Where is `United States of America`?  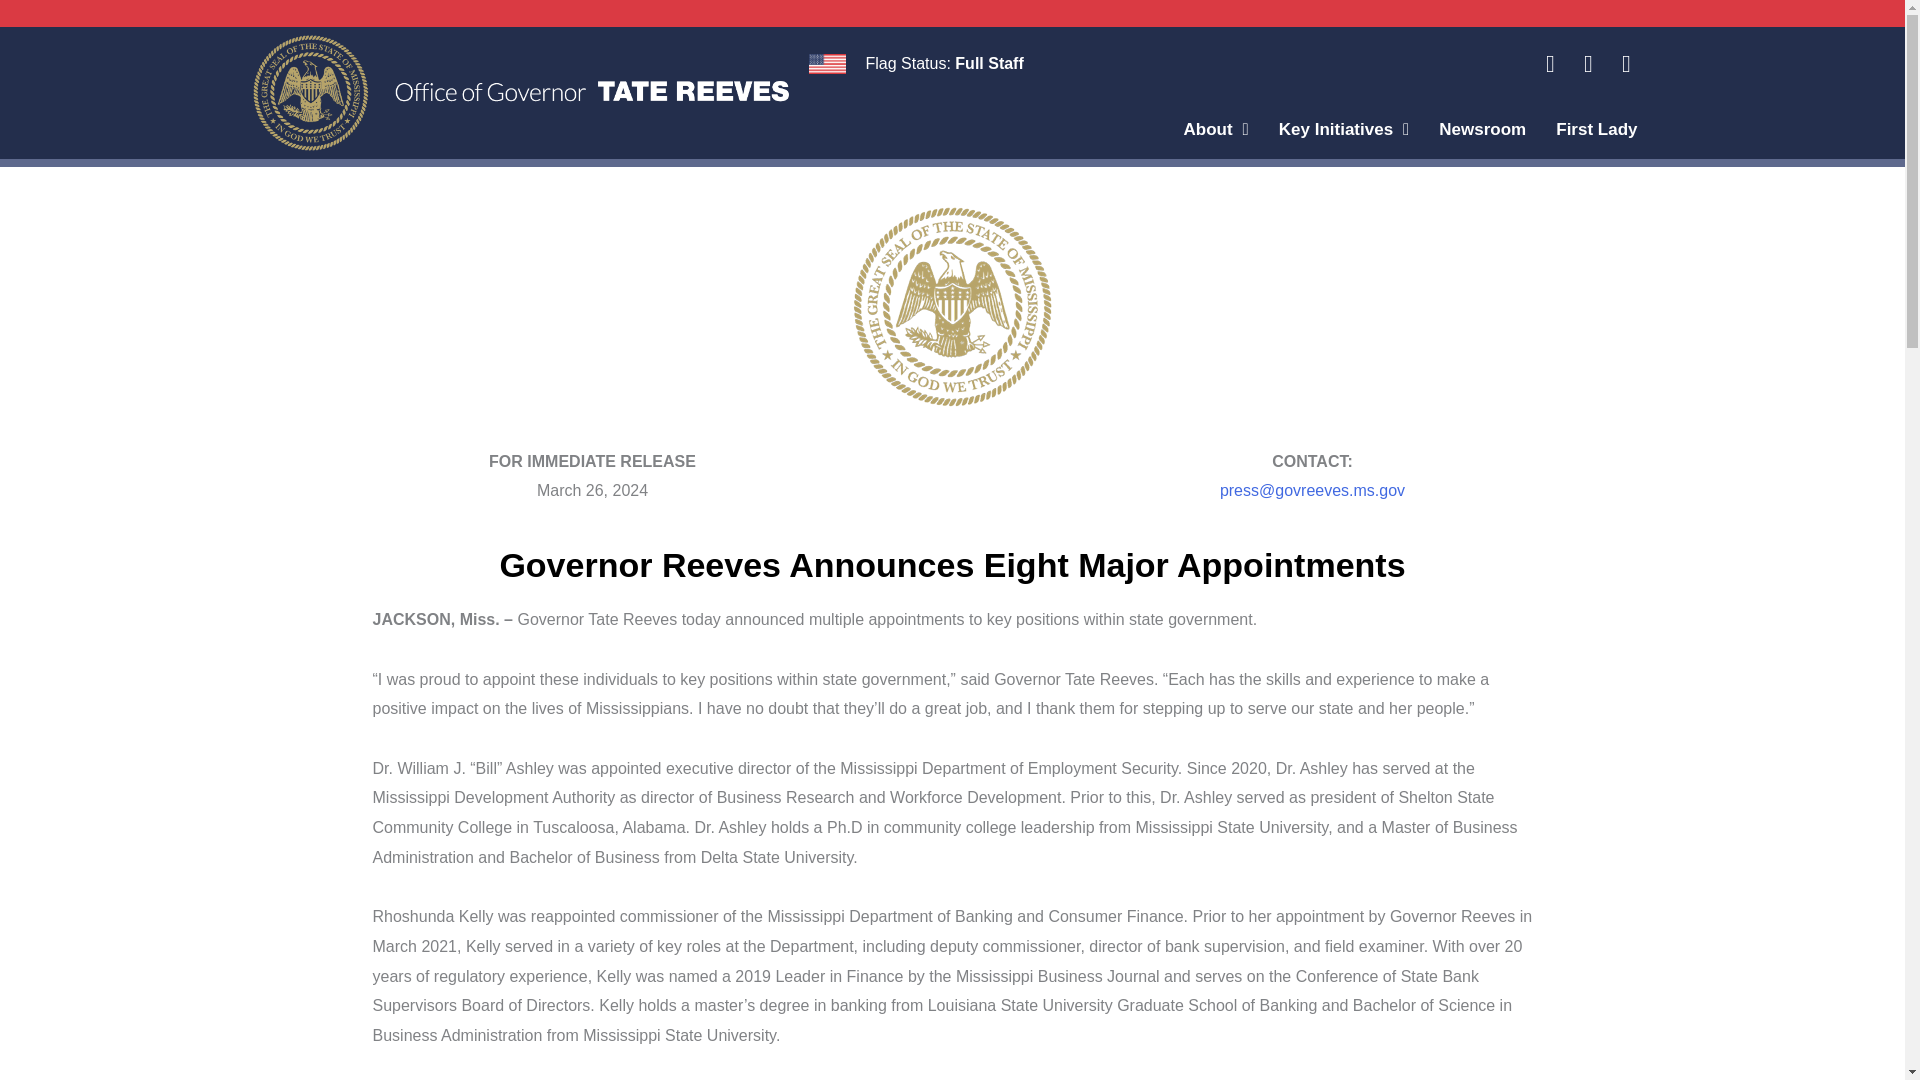
United States of America is located at coordinates (826, 64).